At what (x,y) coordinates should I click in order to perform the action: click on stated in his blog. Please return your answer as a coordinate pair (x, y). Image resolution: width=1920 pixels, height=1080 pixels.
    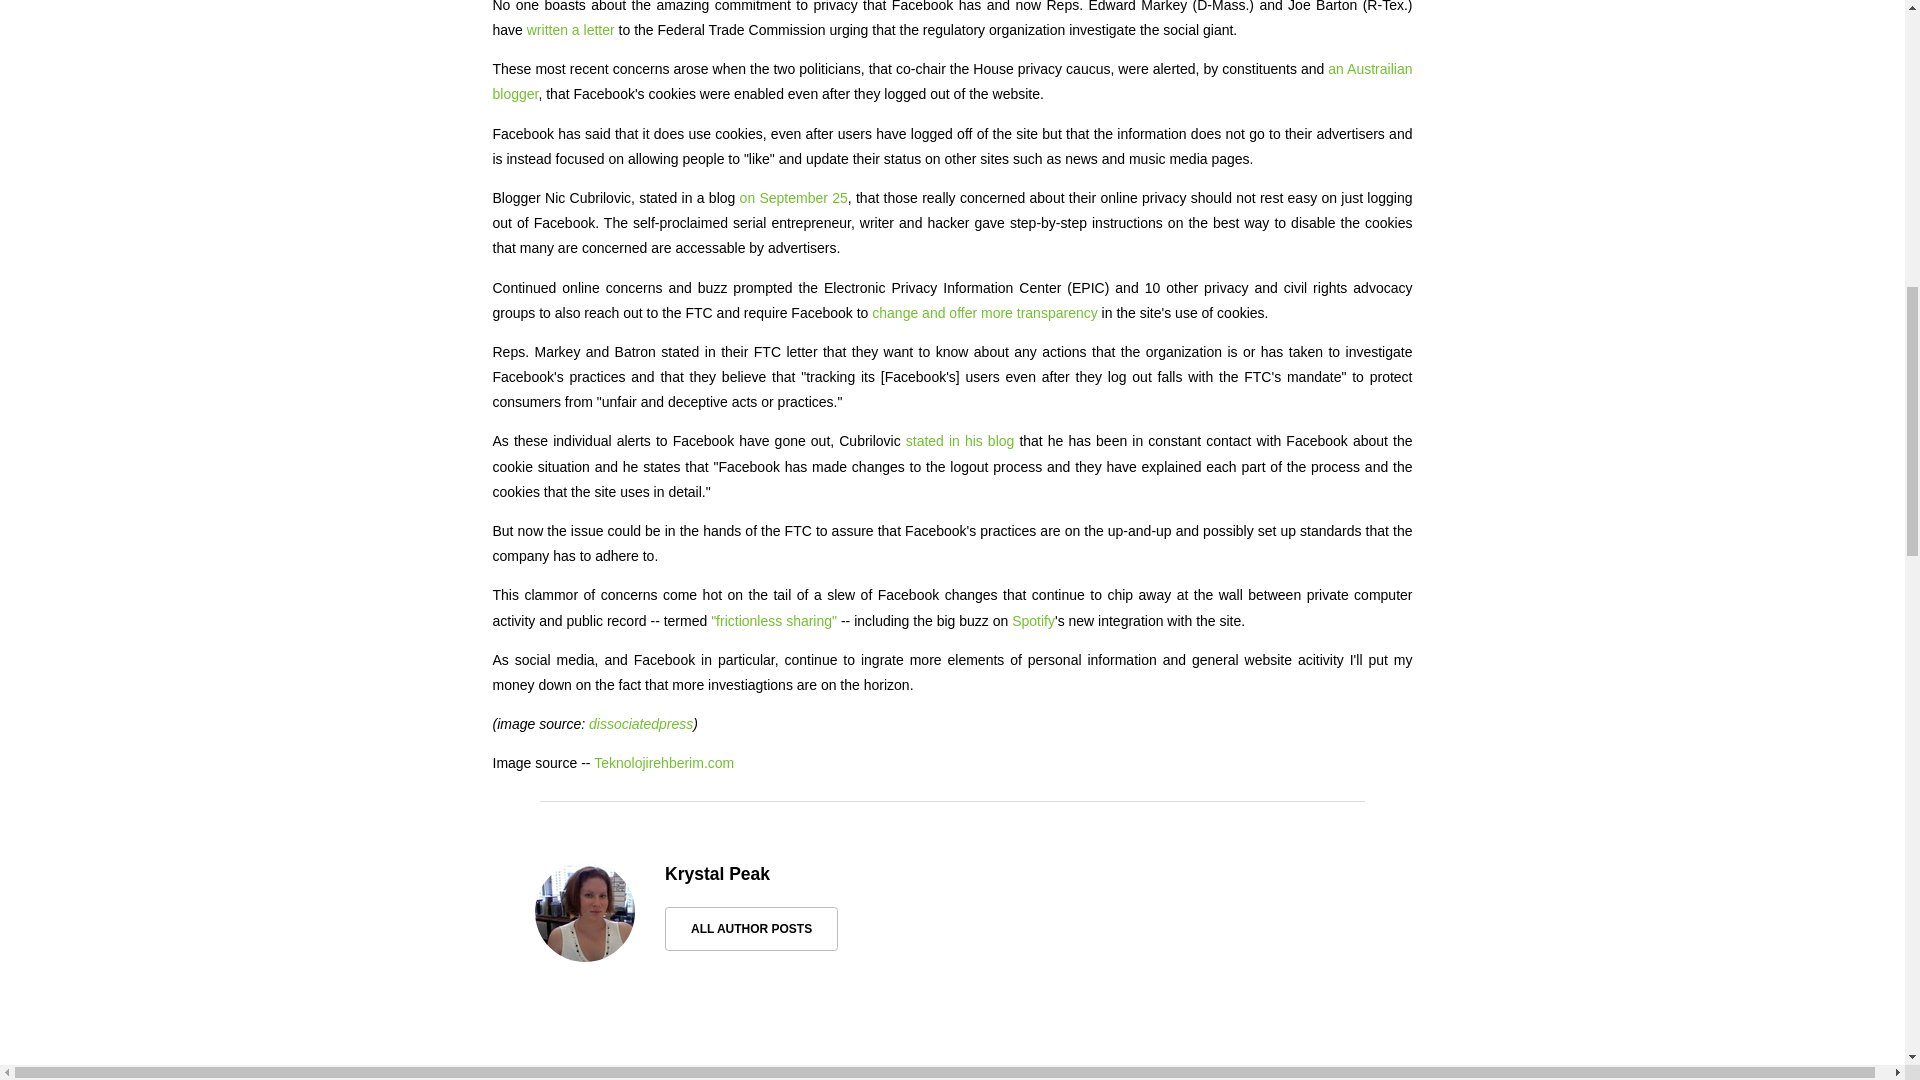
    Looking at the image, I should click on (960, 441).